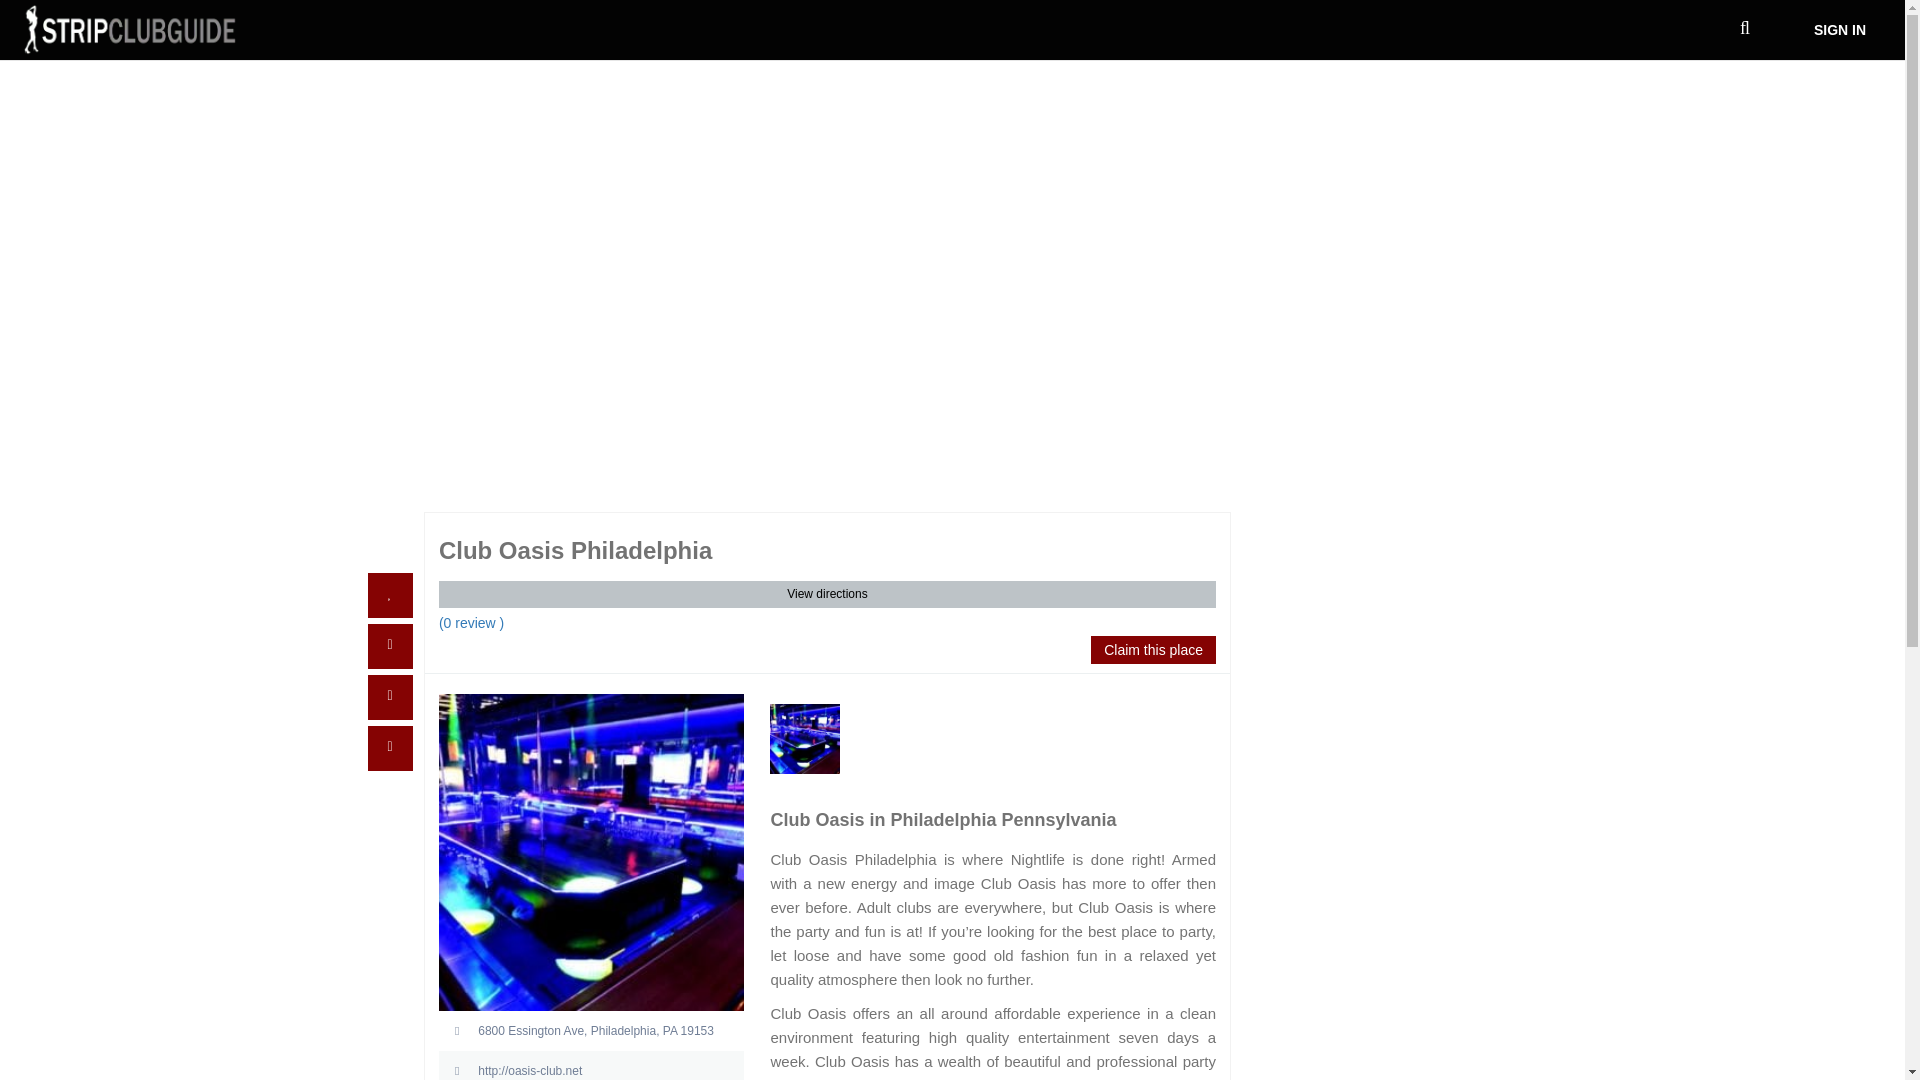 This screenshot has width=1920, height=1080. What do you see at coordinates (592, 1070) in the screenshot?
I see `Website` at bounding box center [592, 1070].